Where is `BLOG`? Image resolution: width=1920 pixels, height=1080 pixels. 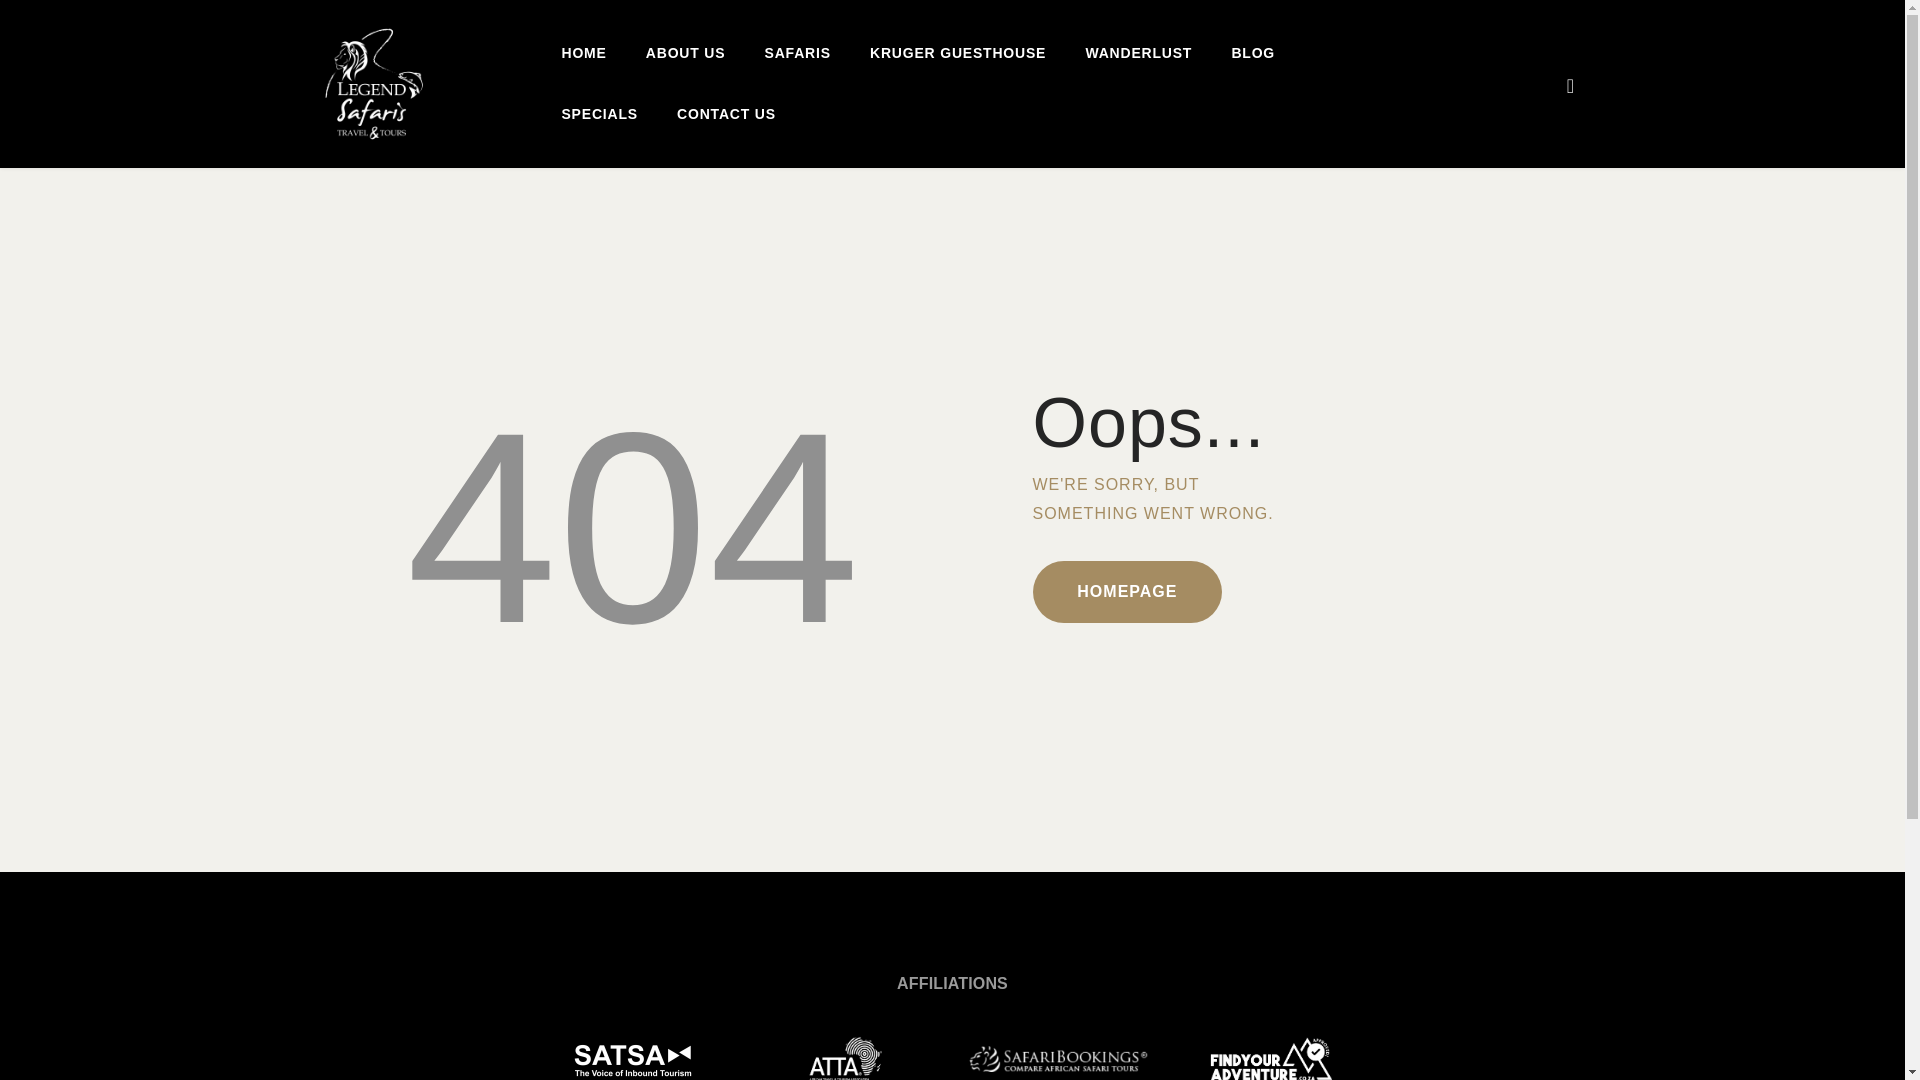 BLOG is located at coordinates (1252, 54).